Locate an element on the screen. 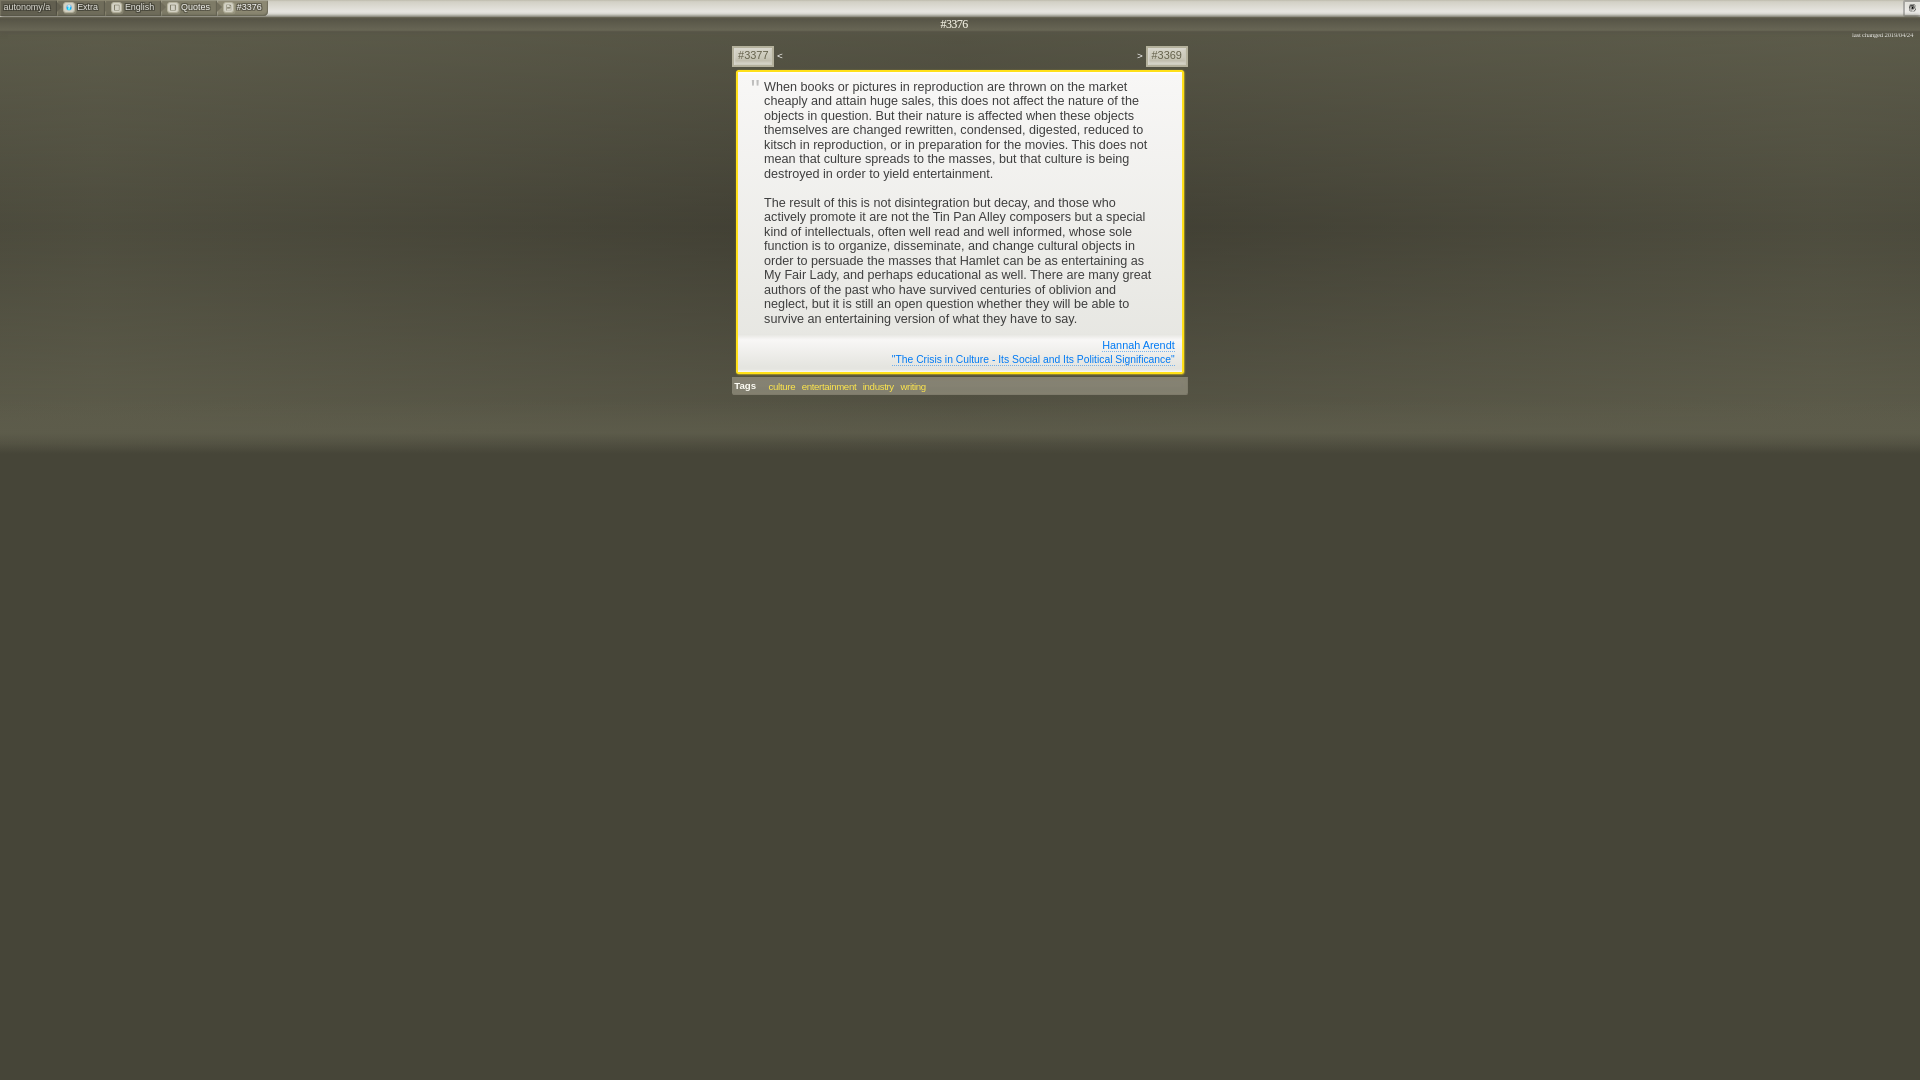  culture is located at coordinates (781, 386).